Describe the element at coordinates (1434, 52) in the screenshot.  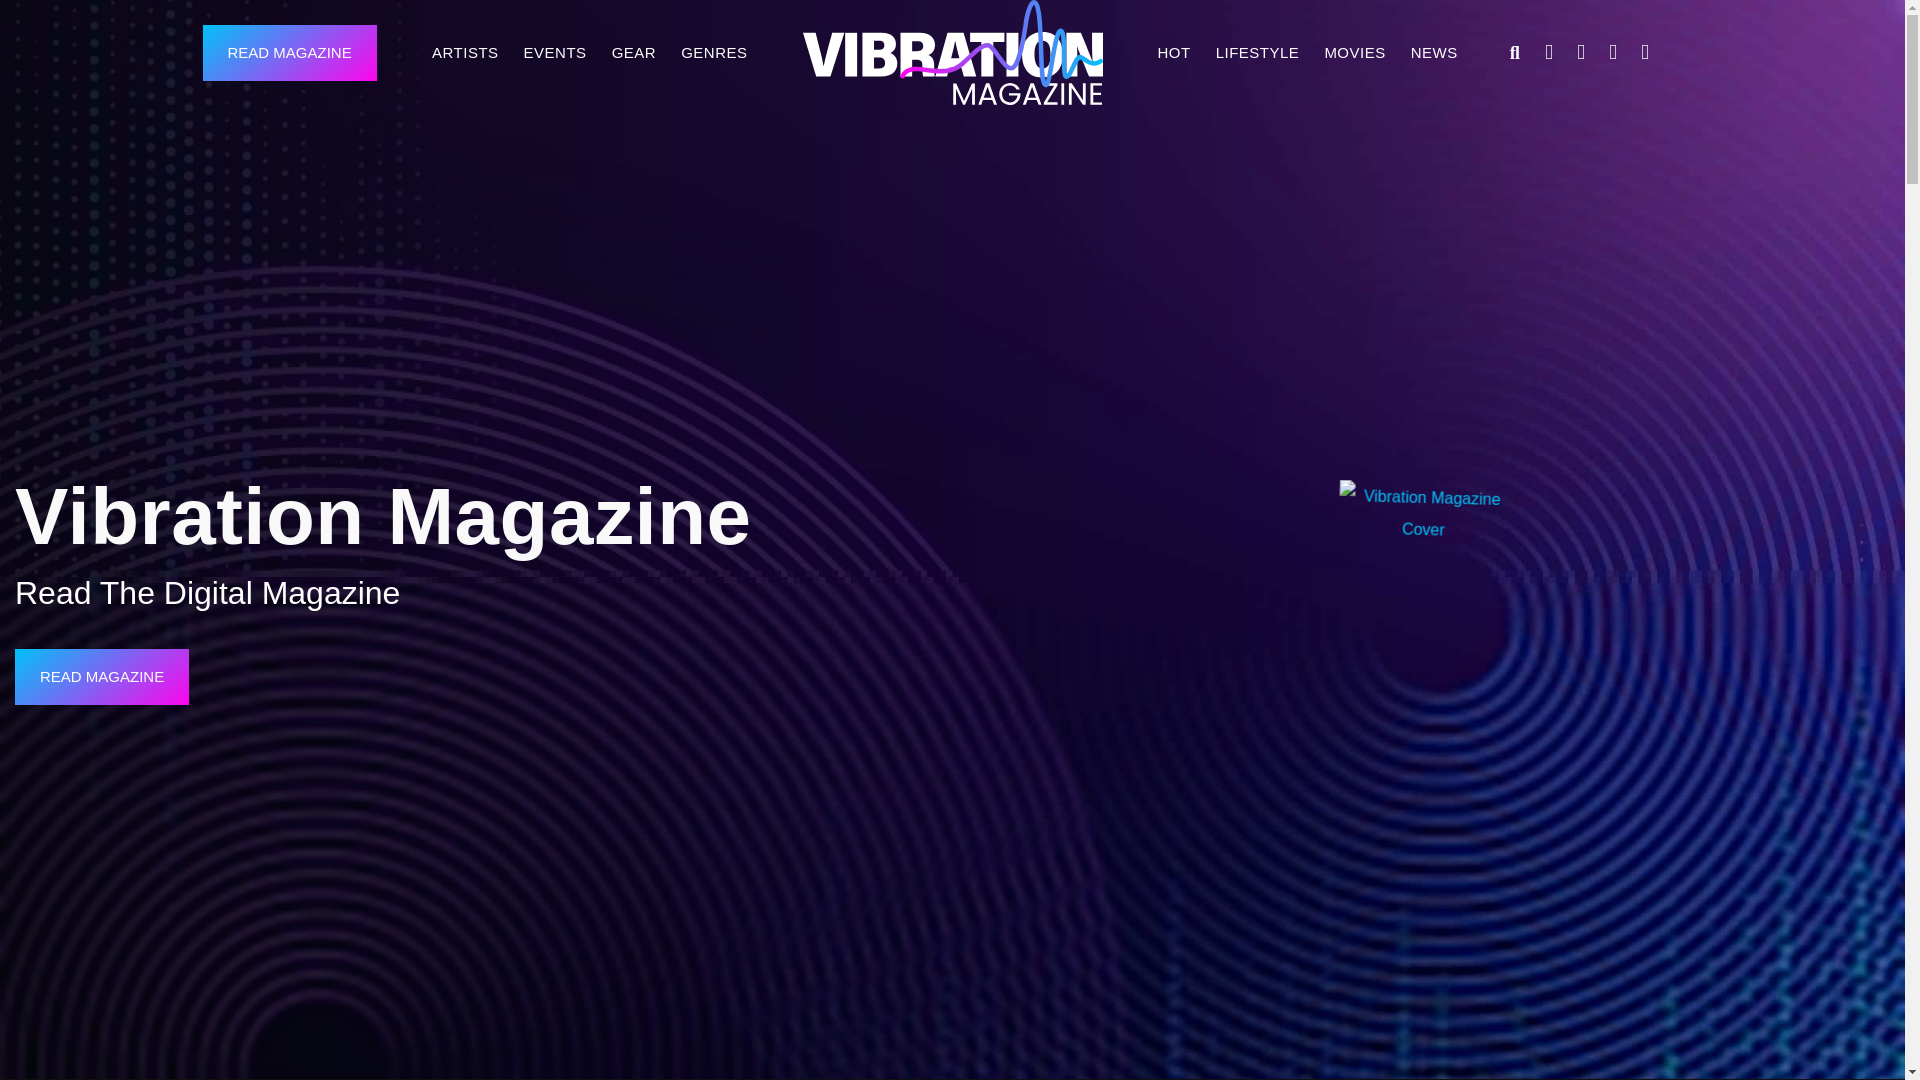
I see `NEWS` at that location.